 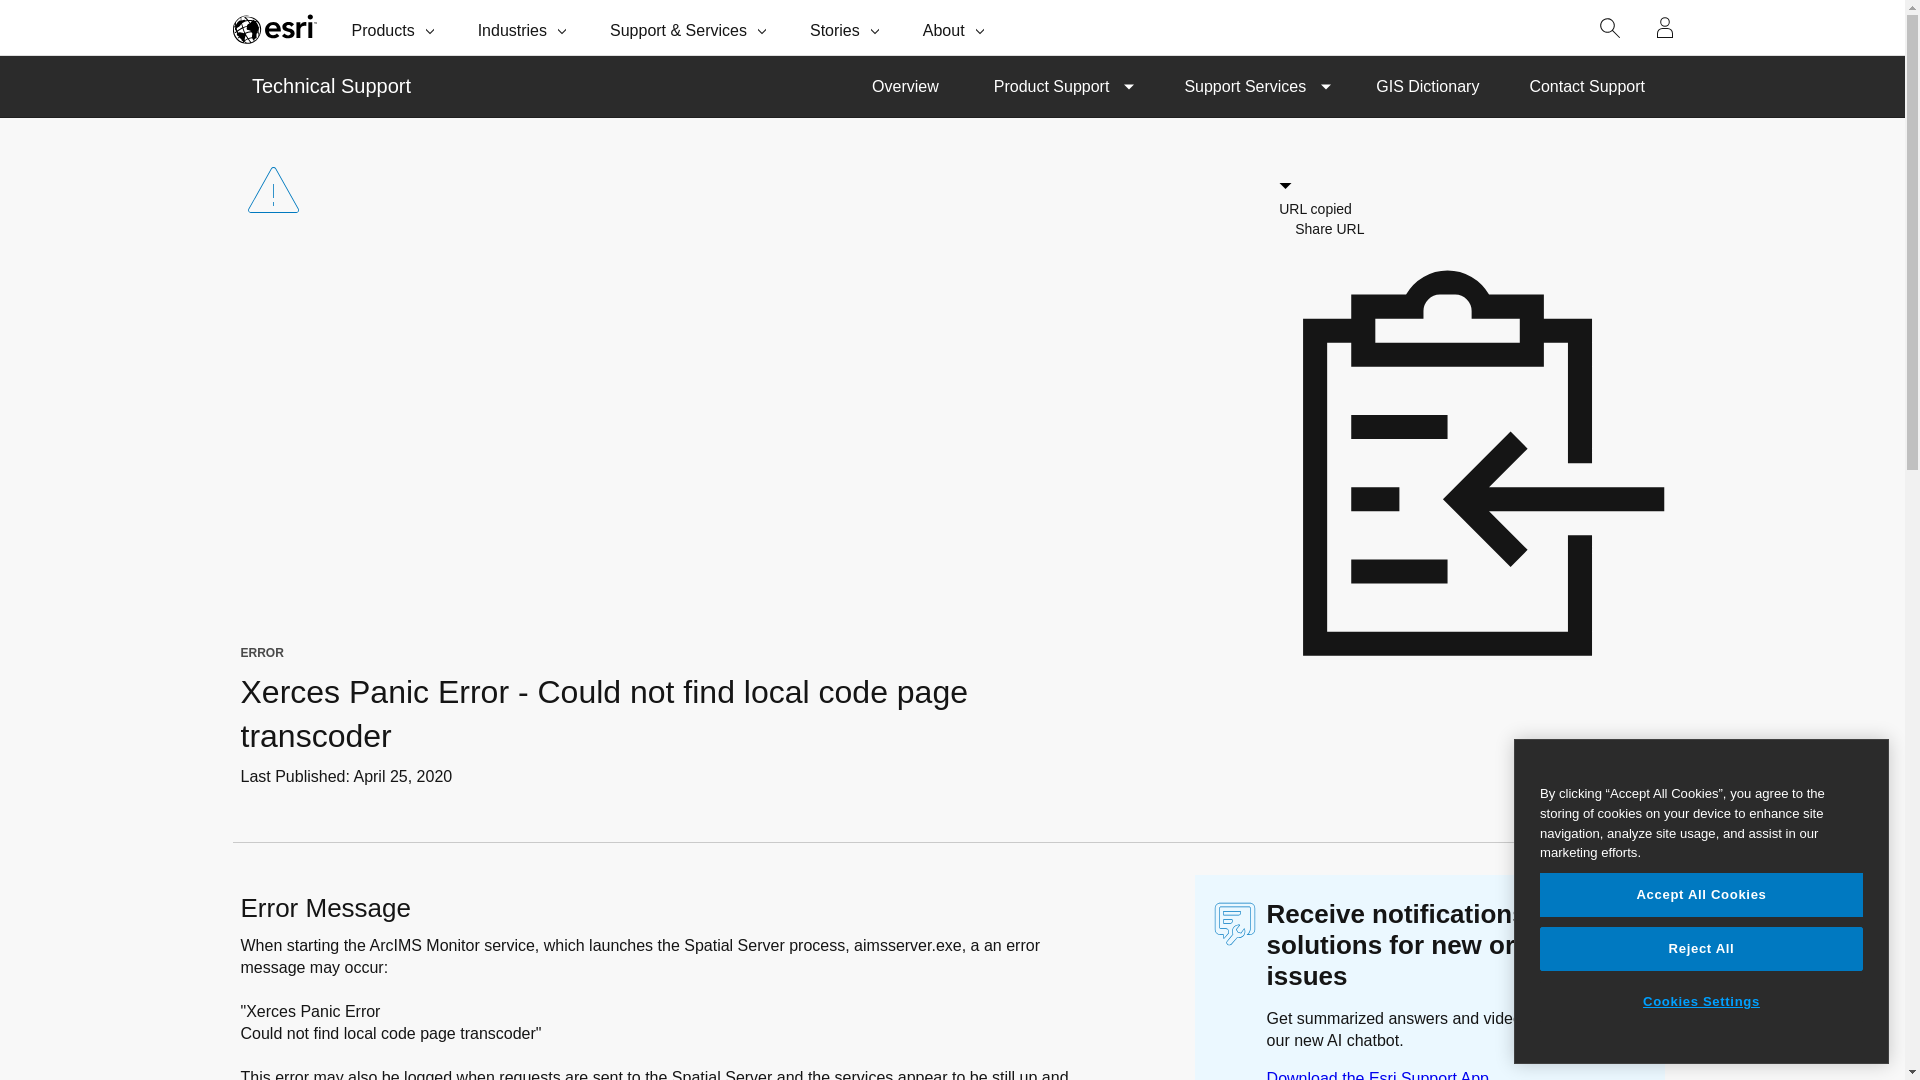 What do you see at coordinates (524, 28) in the screenshot?
I see `Industries` at bounding box center [524, 28].